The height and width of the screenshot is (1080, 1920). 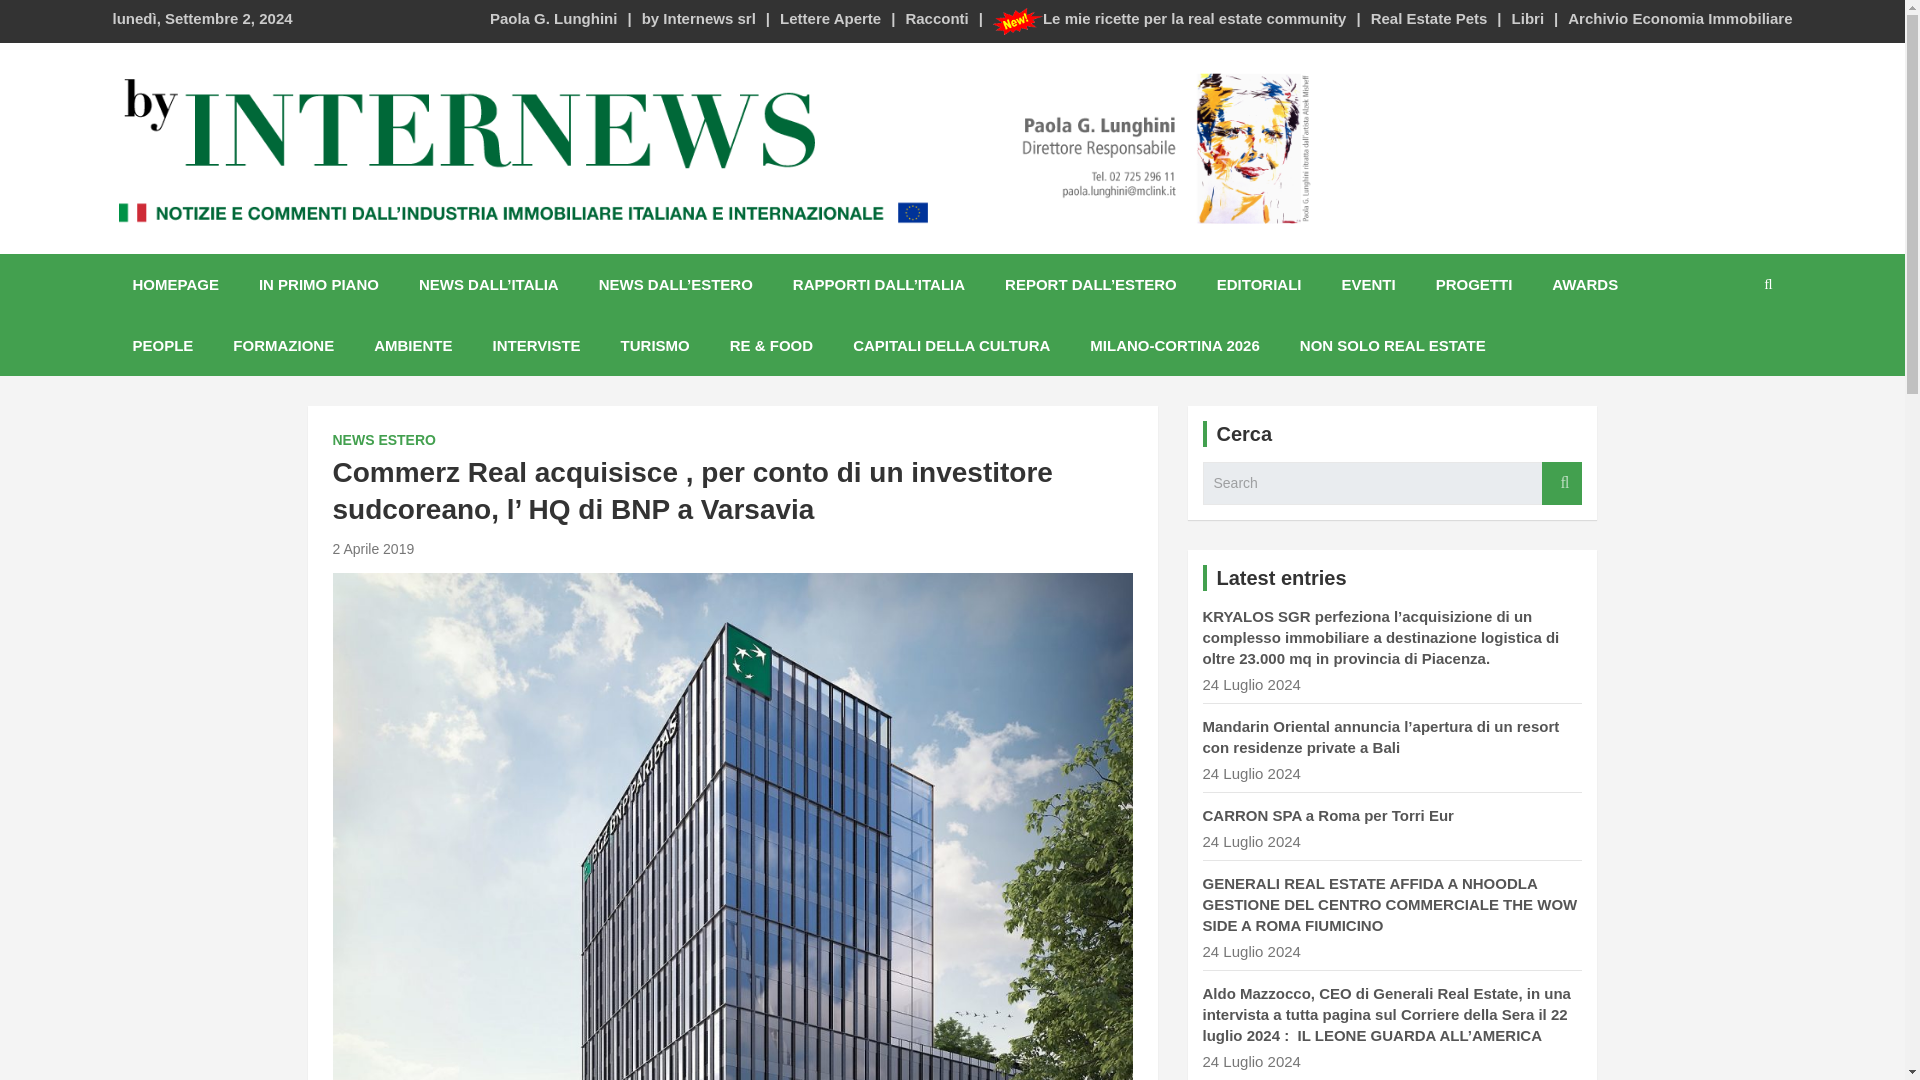 I want to click on Real Estate Pets, so click(x=1429, y=18).